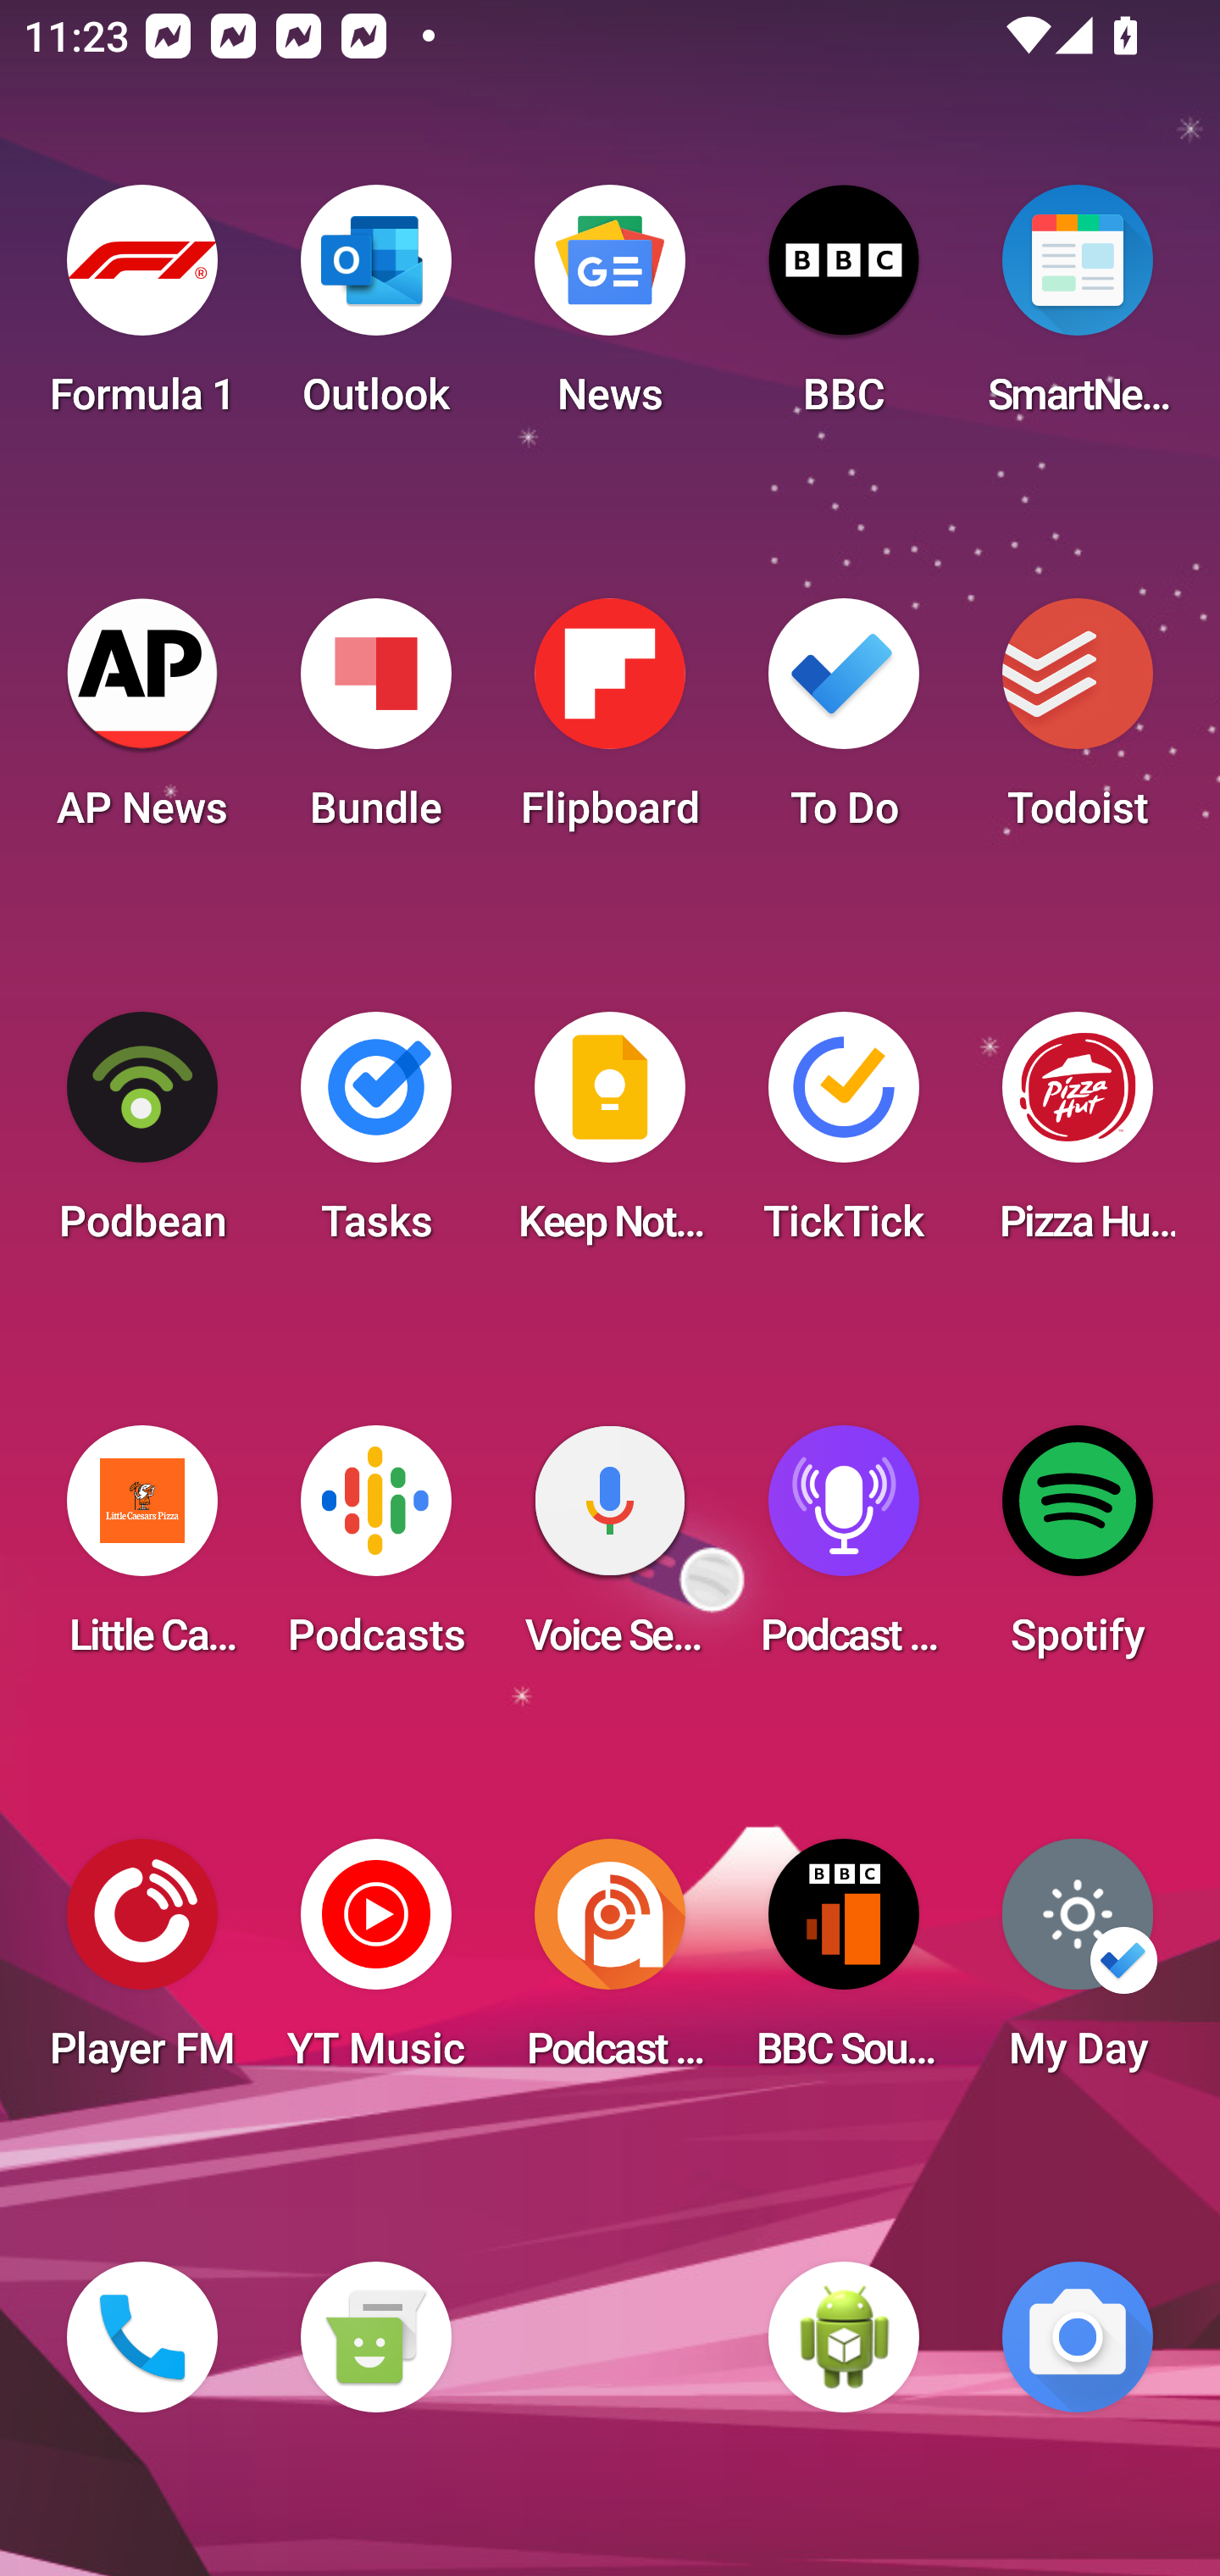 This screenshot has height=2576, width=1220. What do you see at coordinates (610, 1137) in the screenshot?
I see `Keep Notes` at bounding box center [610, 1137].